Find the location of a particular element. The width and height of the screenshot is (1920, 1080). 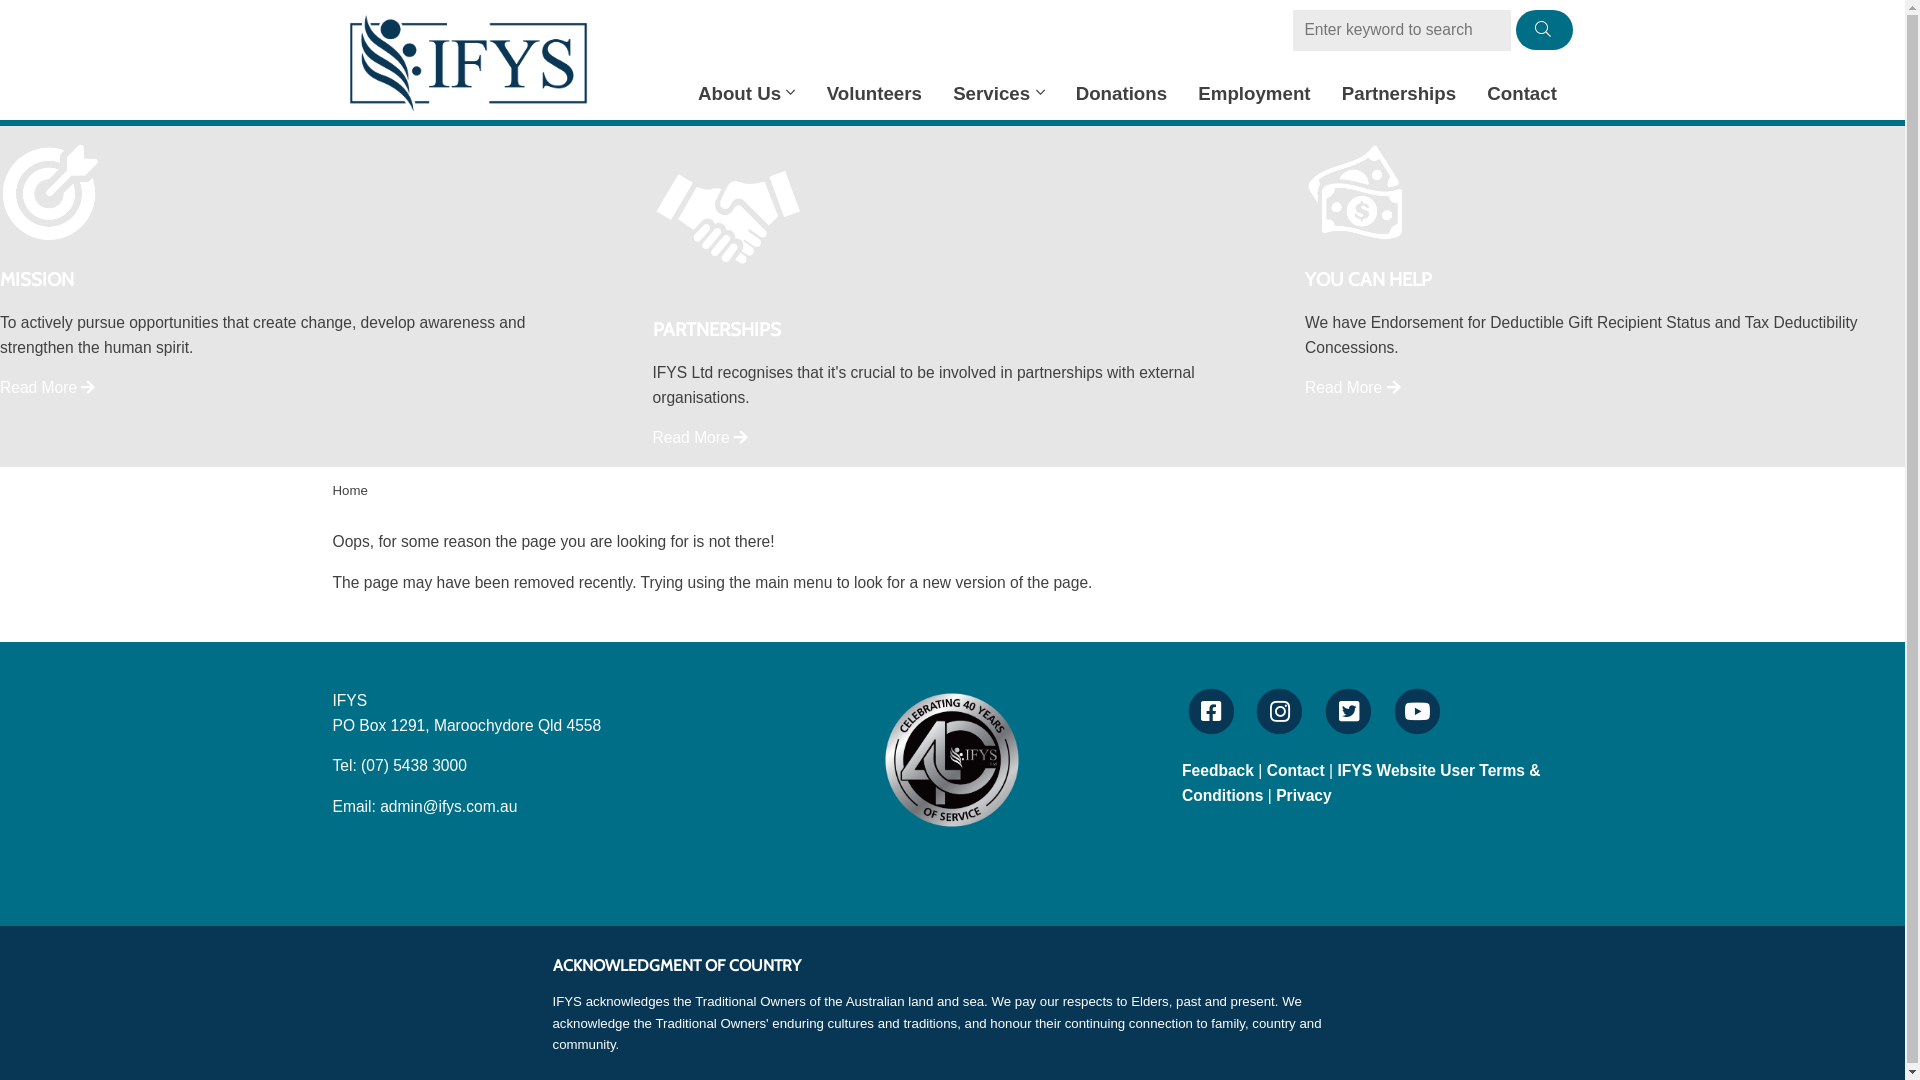

Privacy is located at coordinates (1304, 796).